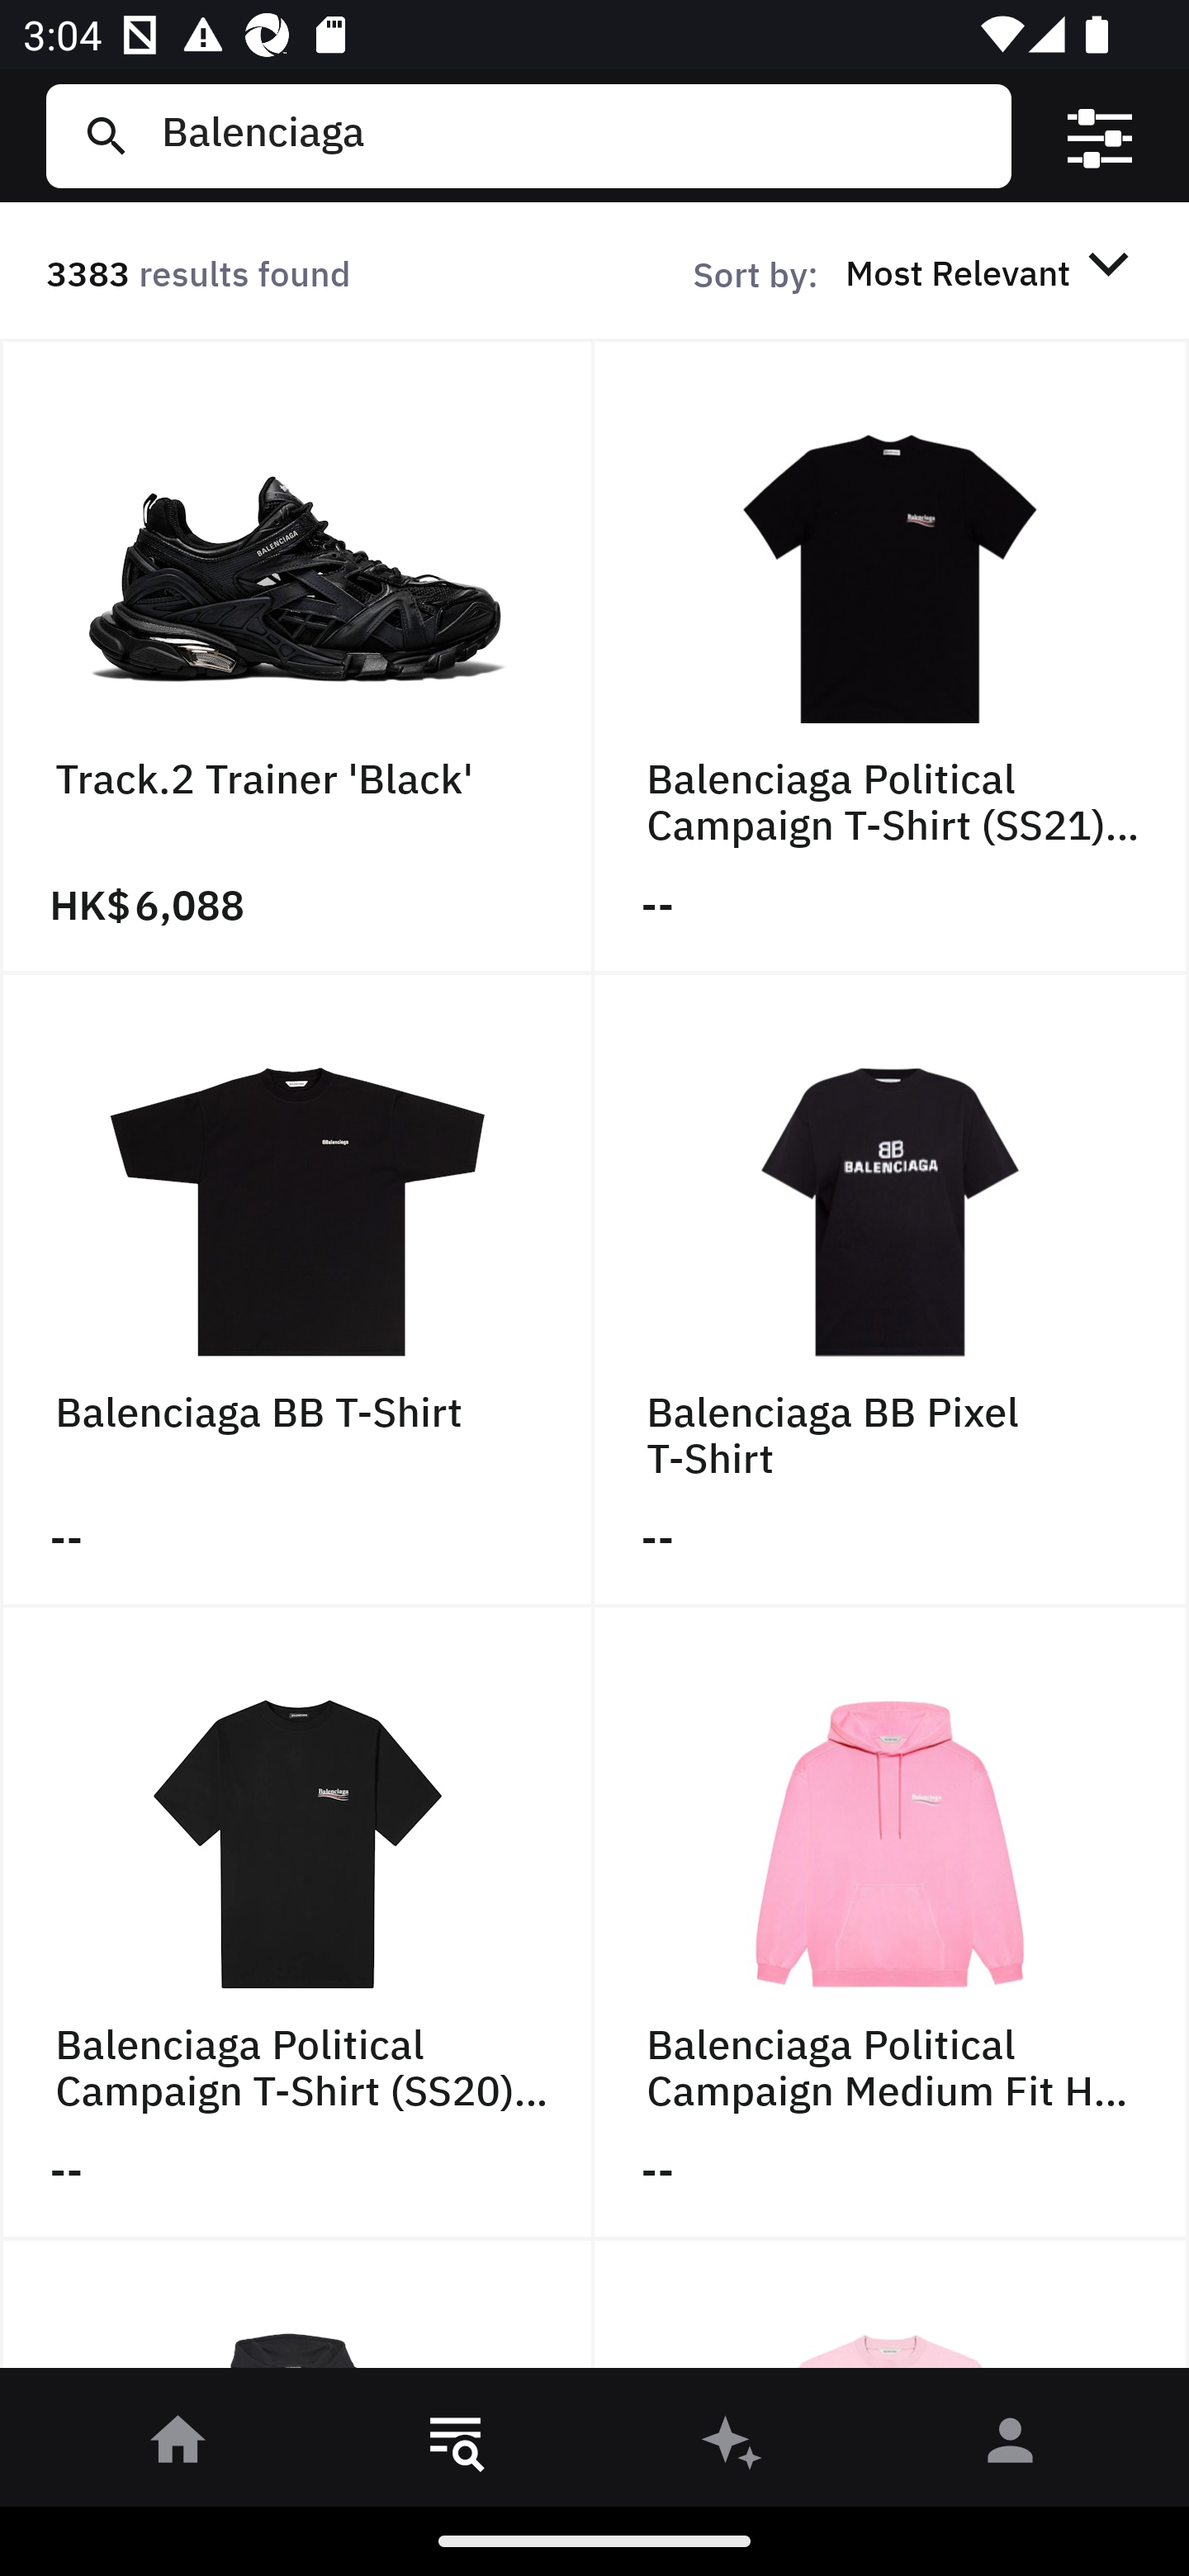 Image resolution: width=1189 pixels, height=2576 pixels. Describe the element at coordinates (456, 2446) in the screenshot. I see `󱎸` at that location.